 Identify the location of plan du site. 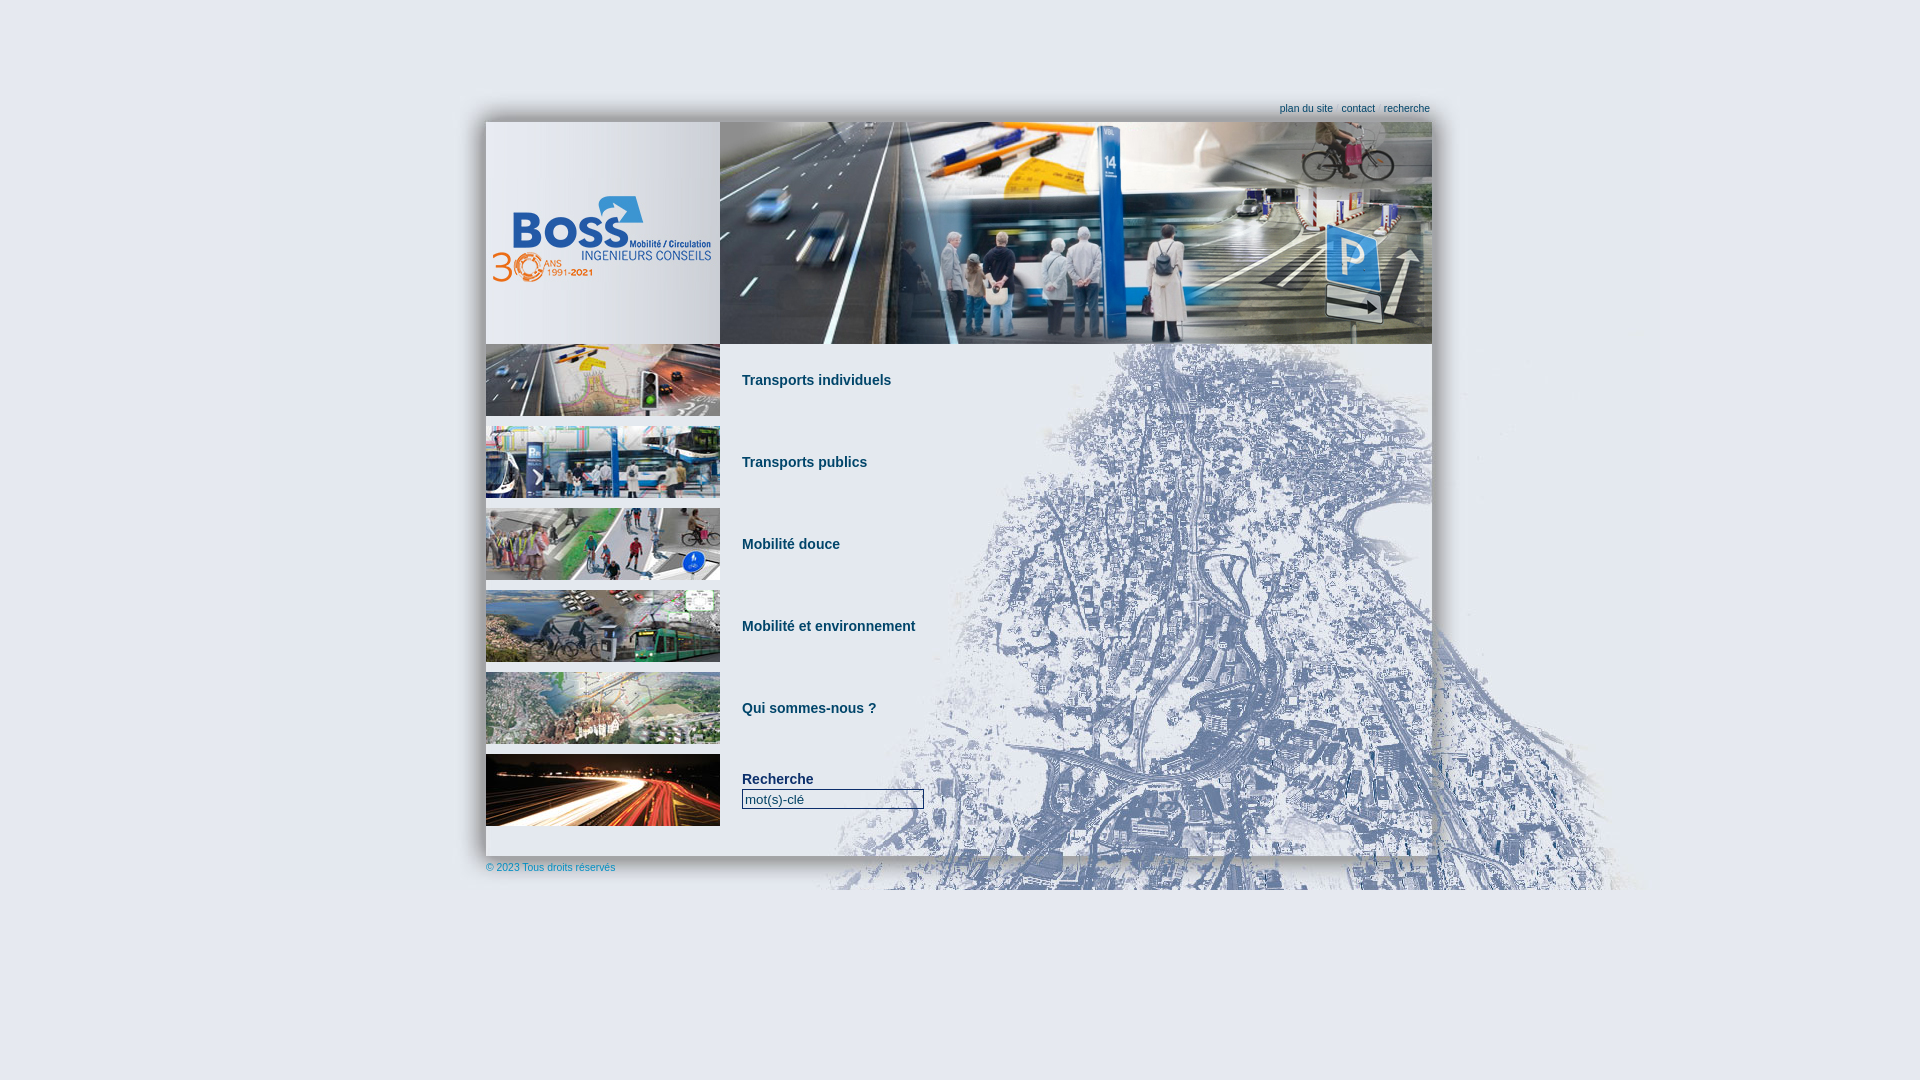
(1306, 108).